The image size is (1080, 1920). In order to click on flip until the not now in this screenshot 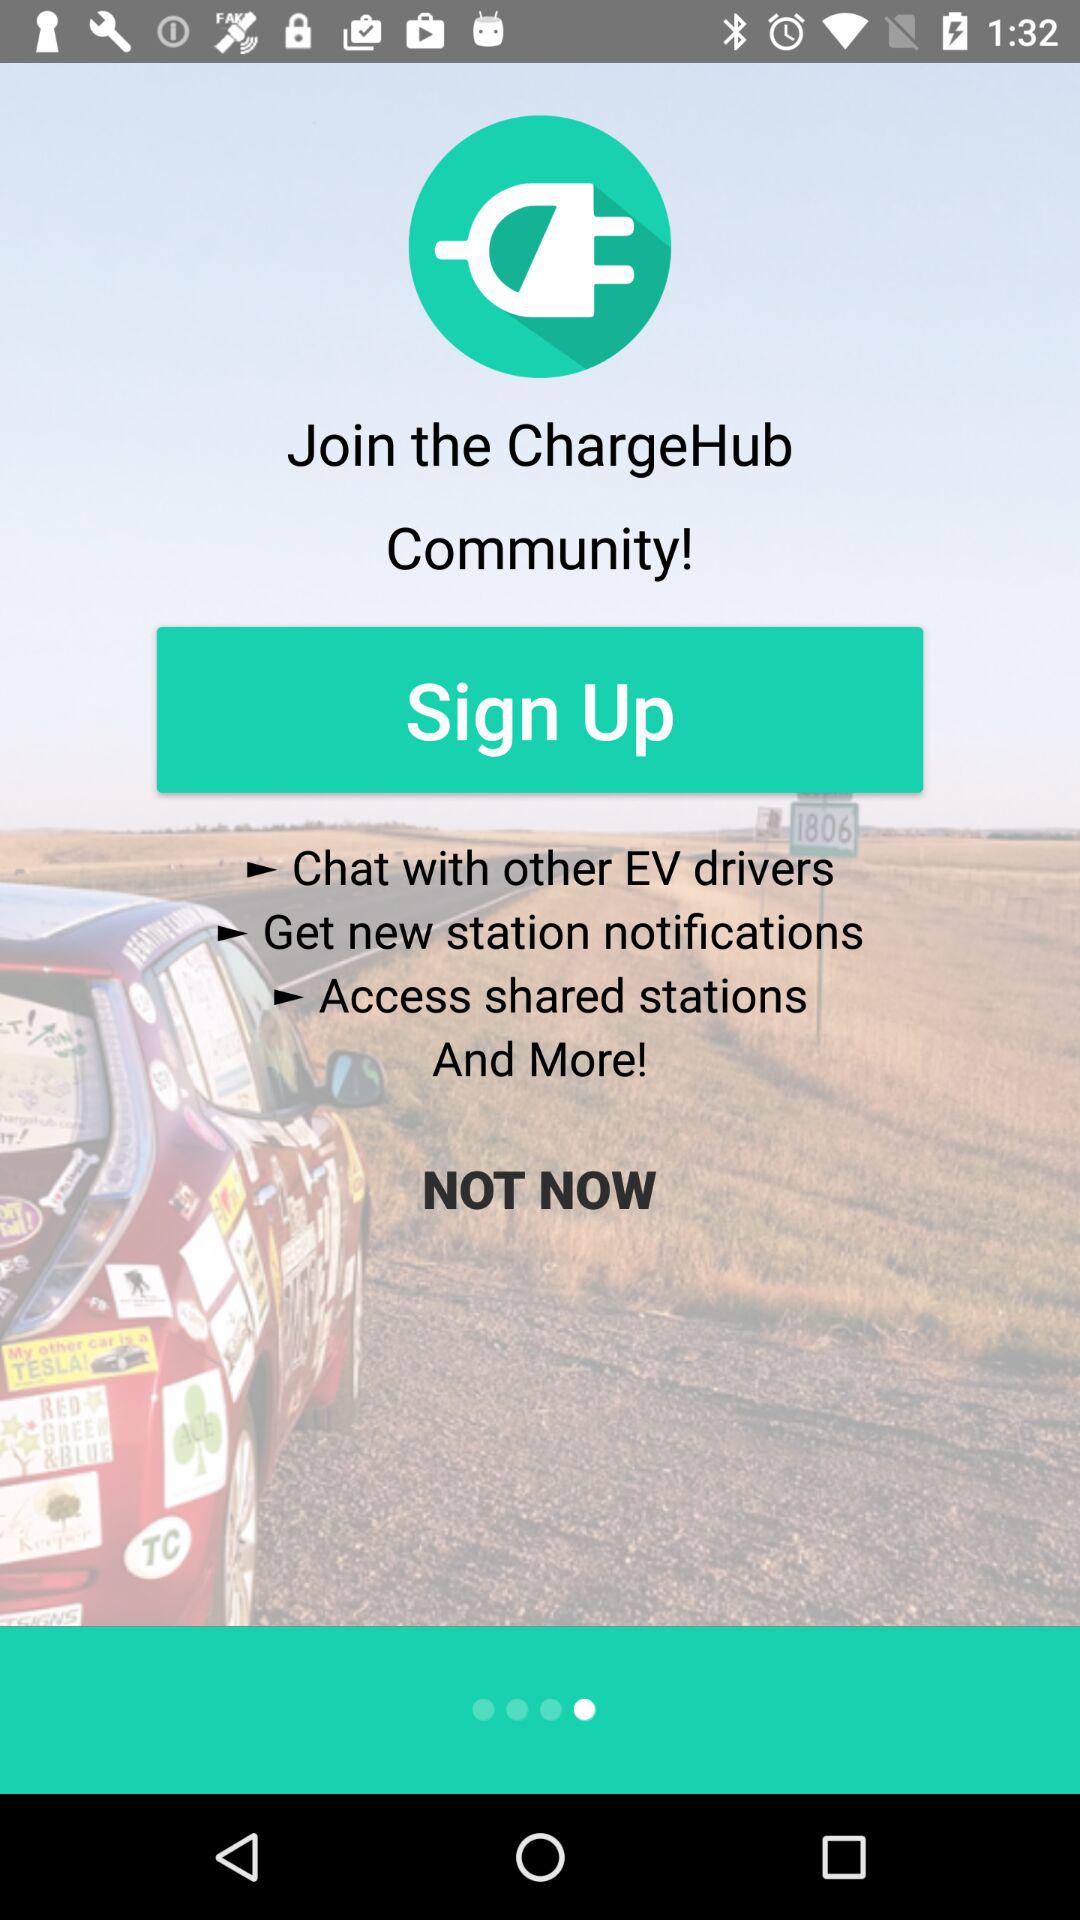, I will do `click(539, 1188)`.